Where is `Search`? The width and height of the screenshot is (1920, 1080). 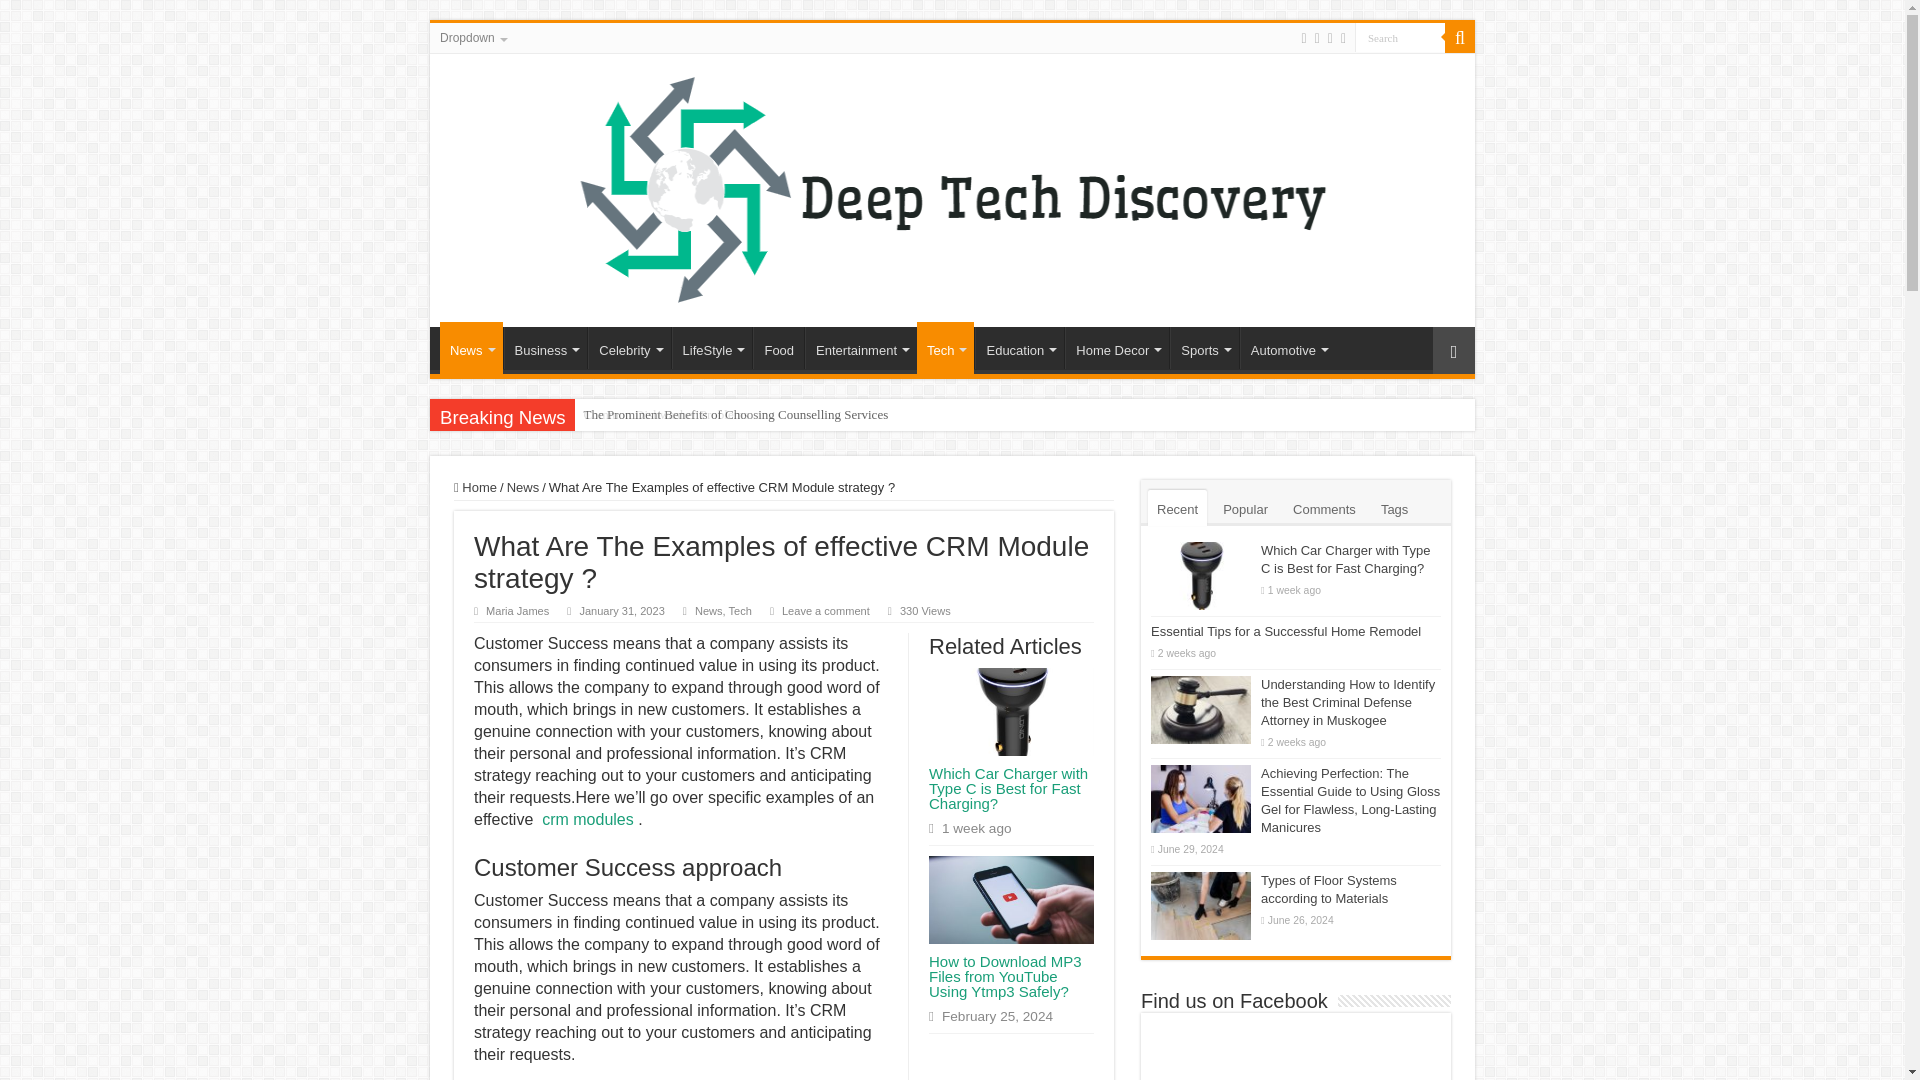 Search is located at coordinates (1460, 37).